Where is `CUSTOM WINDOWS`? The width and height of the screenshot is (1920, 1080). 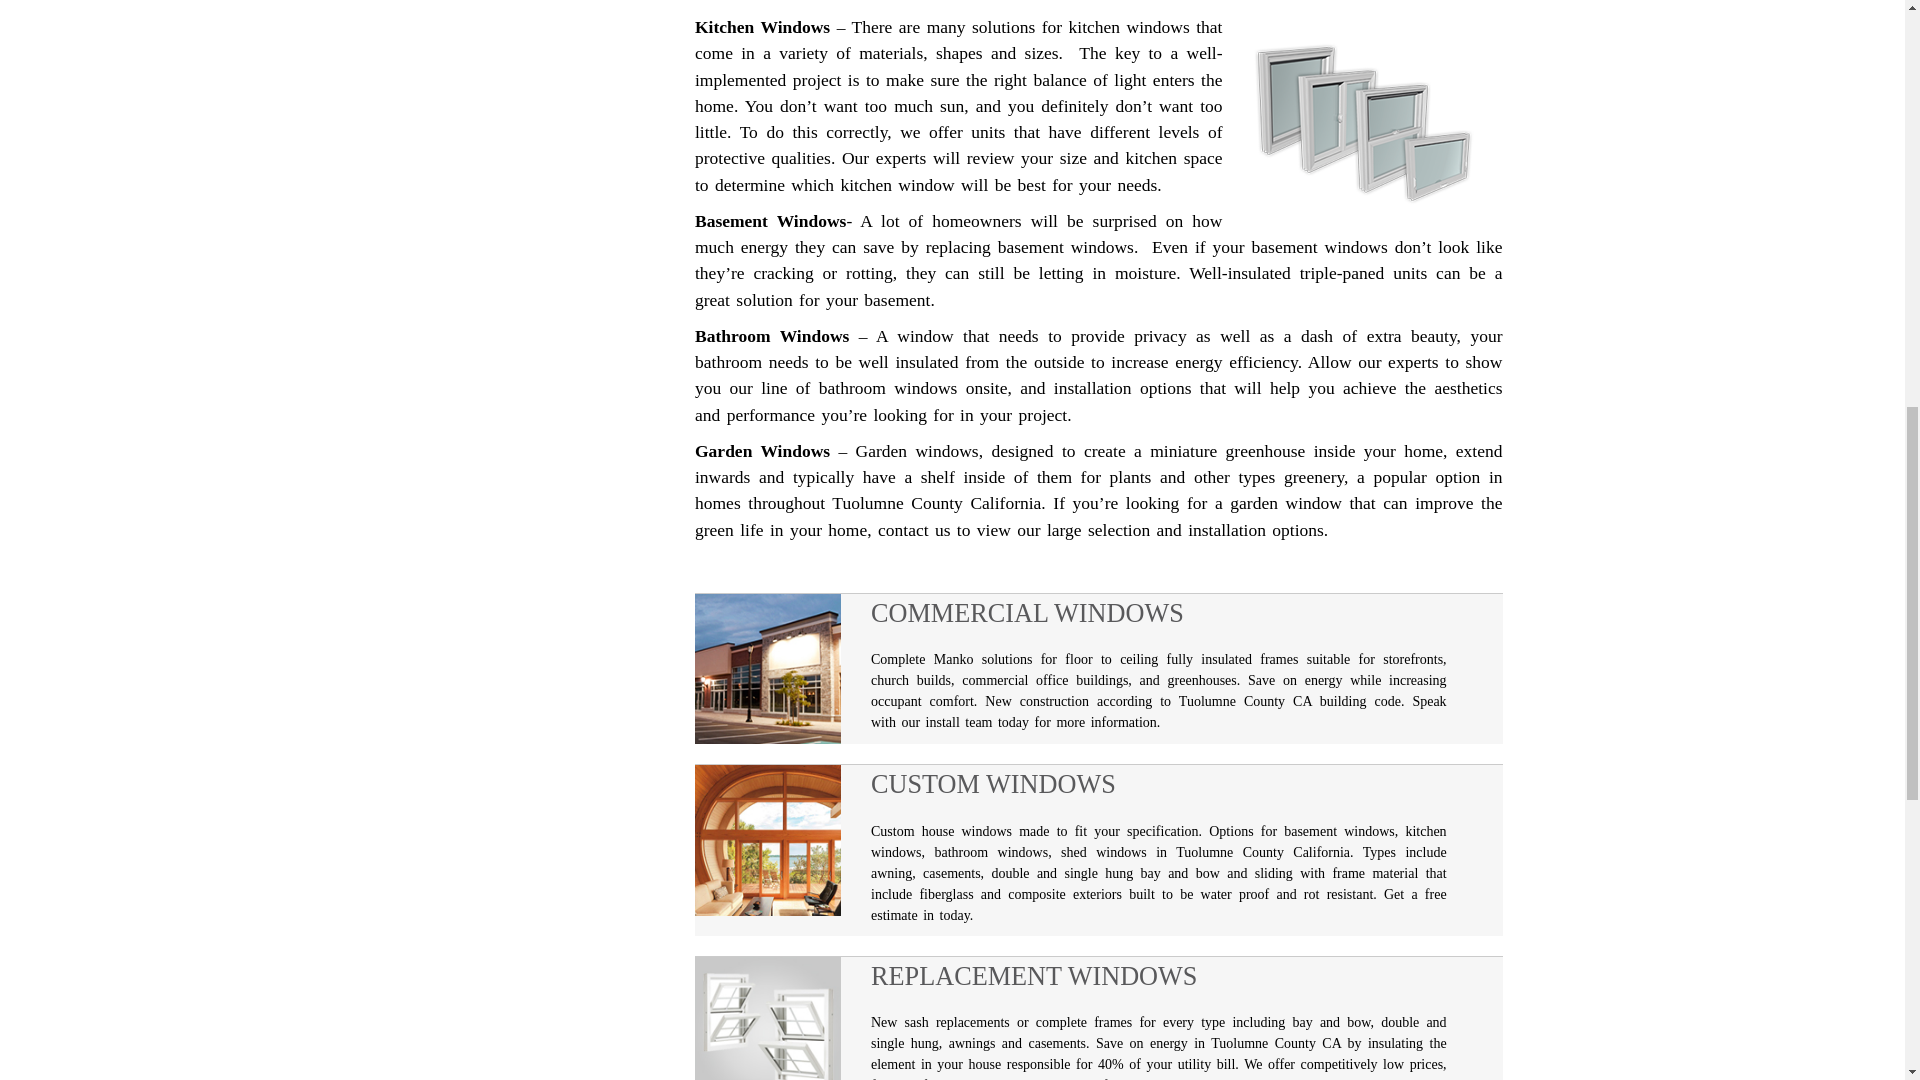 CUSTOM WINDOWS is located at coordinates (1159, 787).